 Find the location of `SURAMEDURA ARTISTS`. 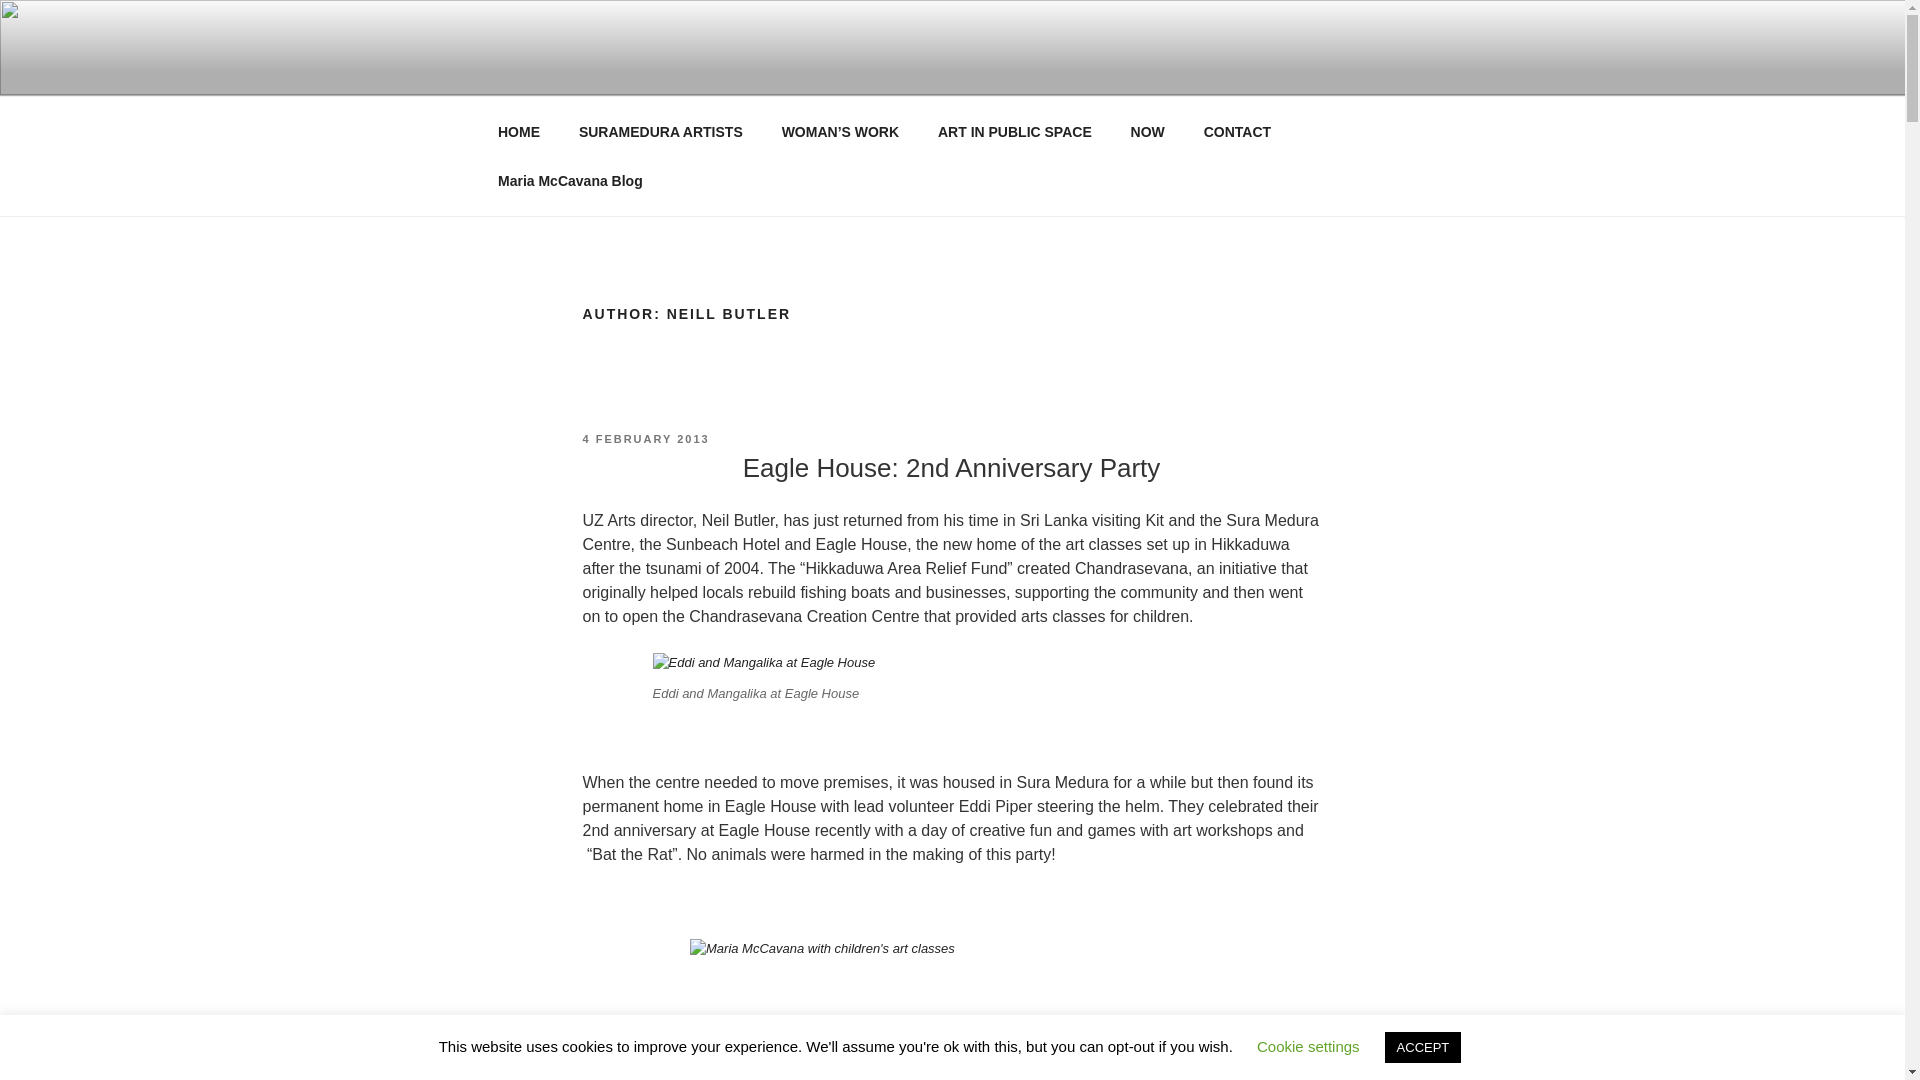

SURAMEDURA ARTISTS is located at coordinates (660, 132).